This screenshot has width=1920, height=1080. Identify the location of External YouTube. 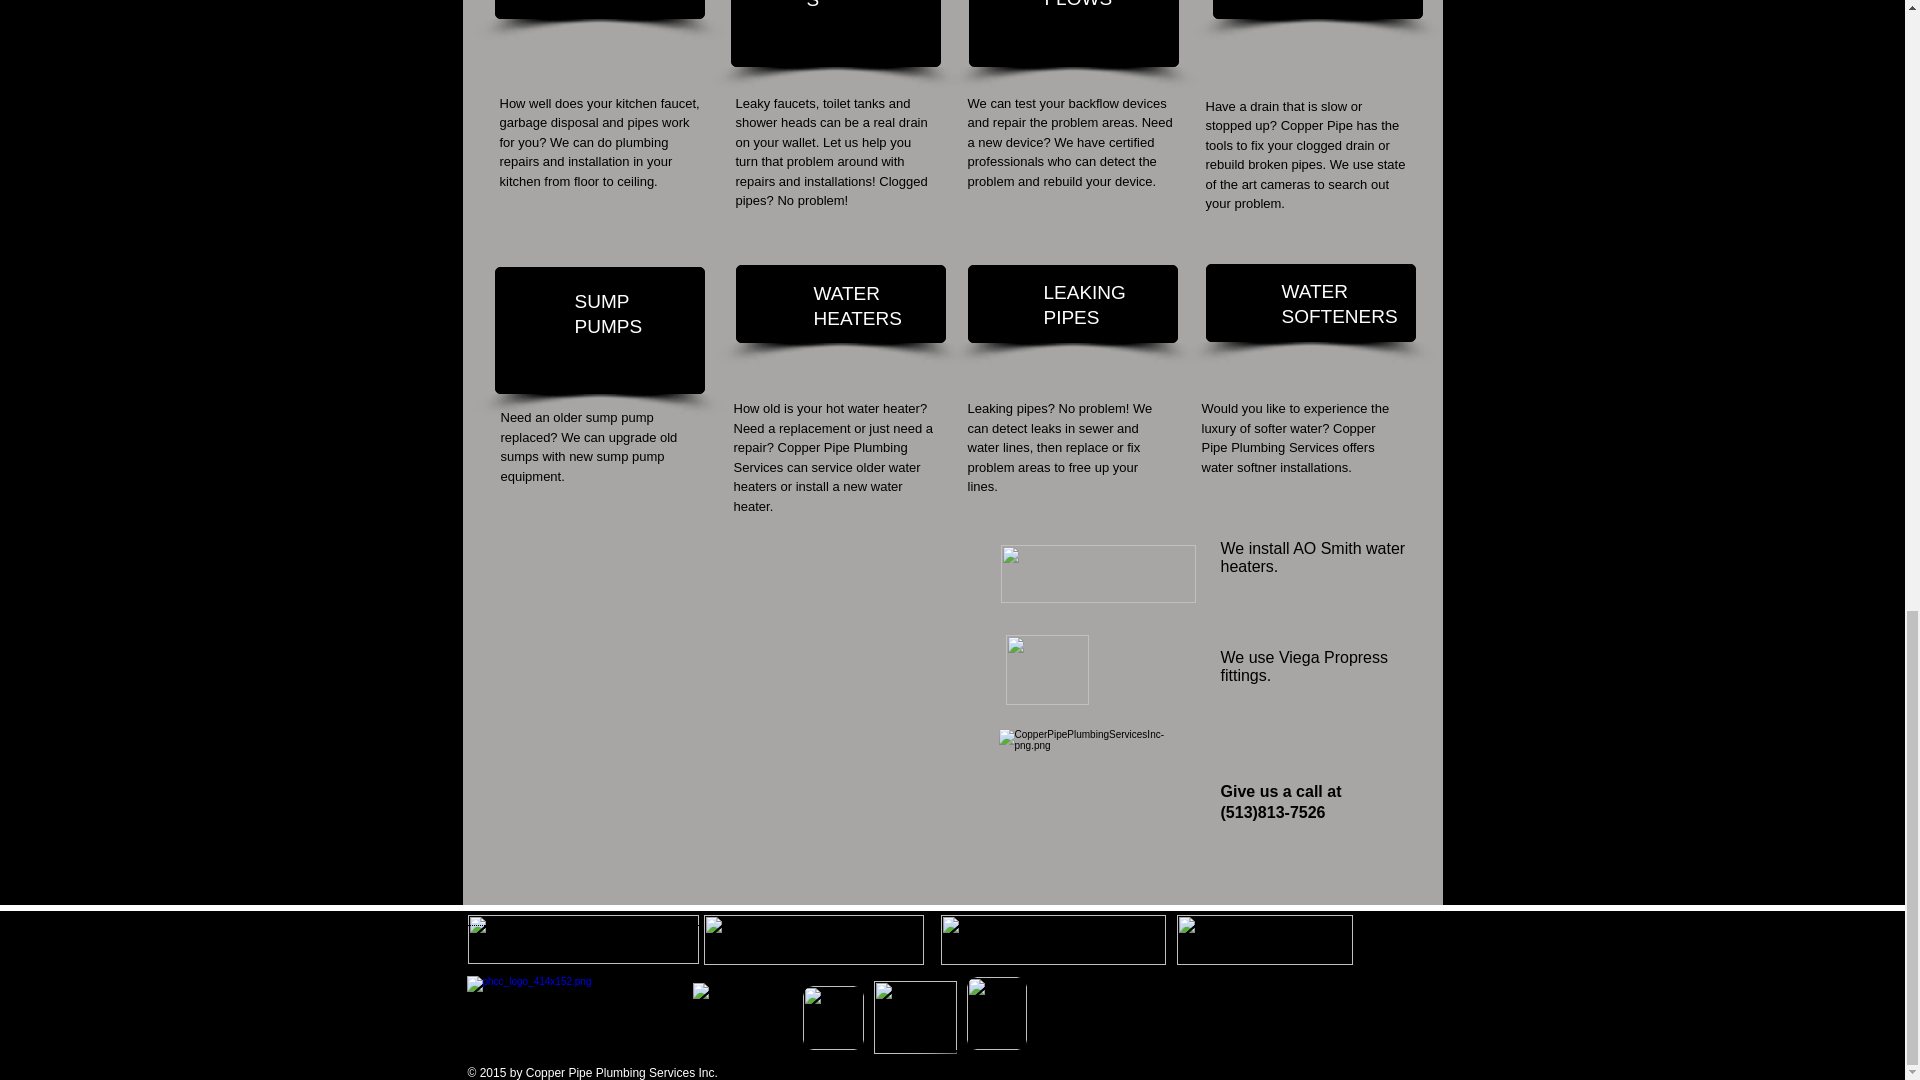
(743, 725).